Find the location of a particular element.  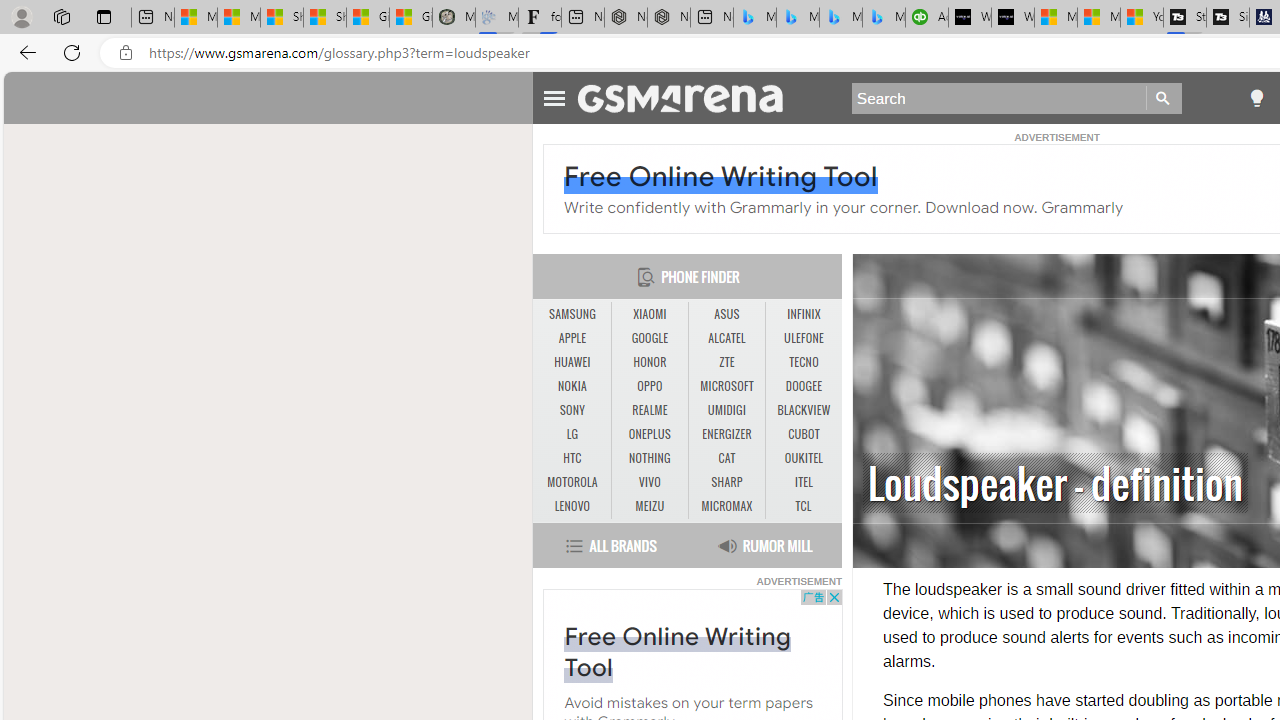

SONY is located at coordinates (572, 410).